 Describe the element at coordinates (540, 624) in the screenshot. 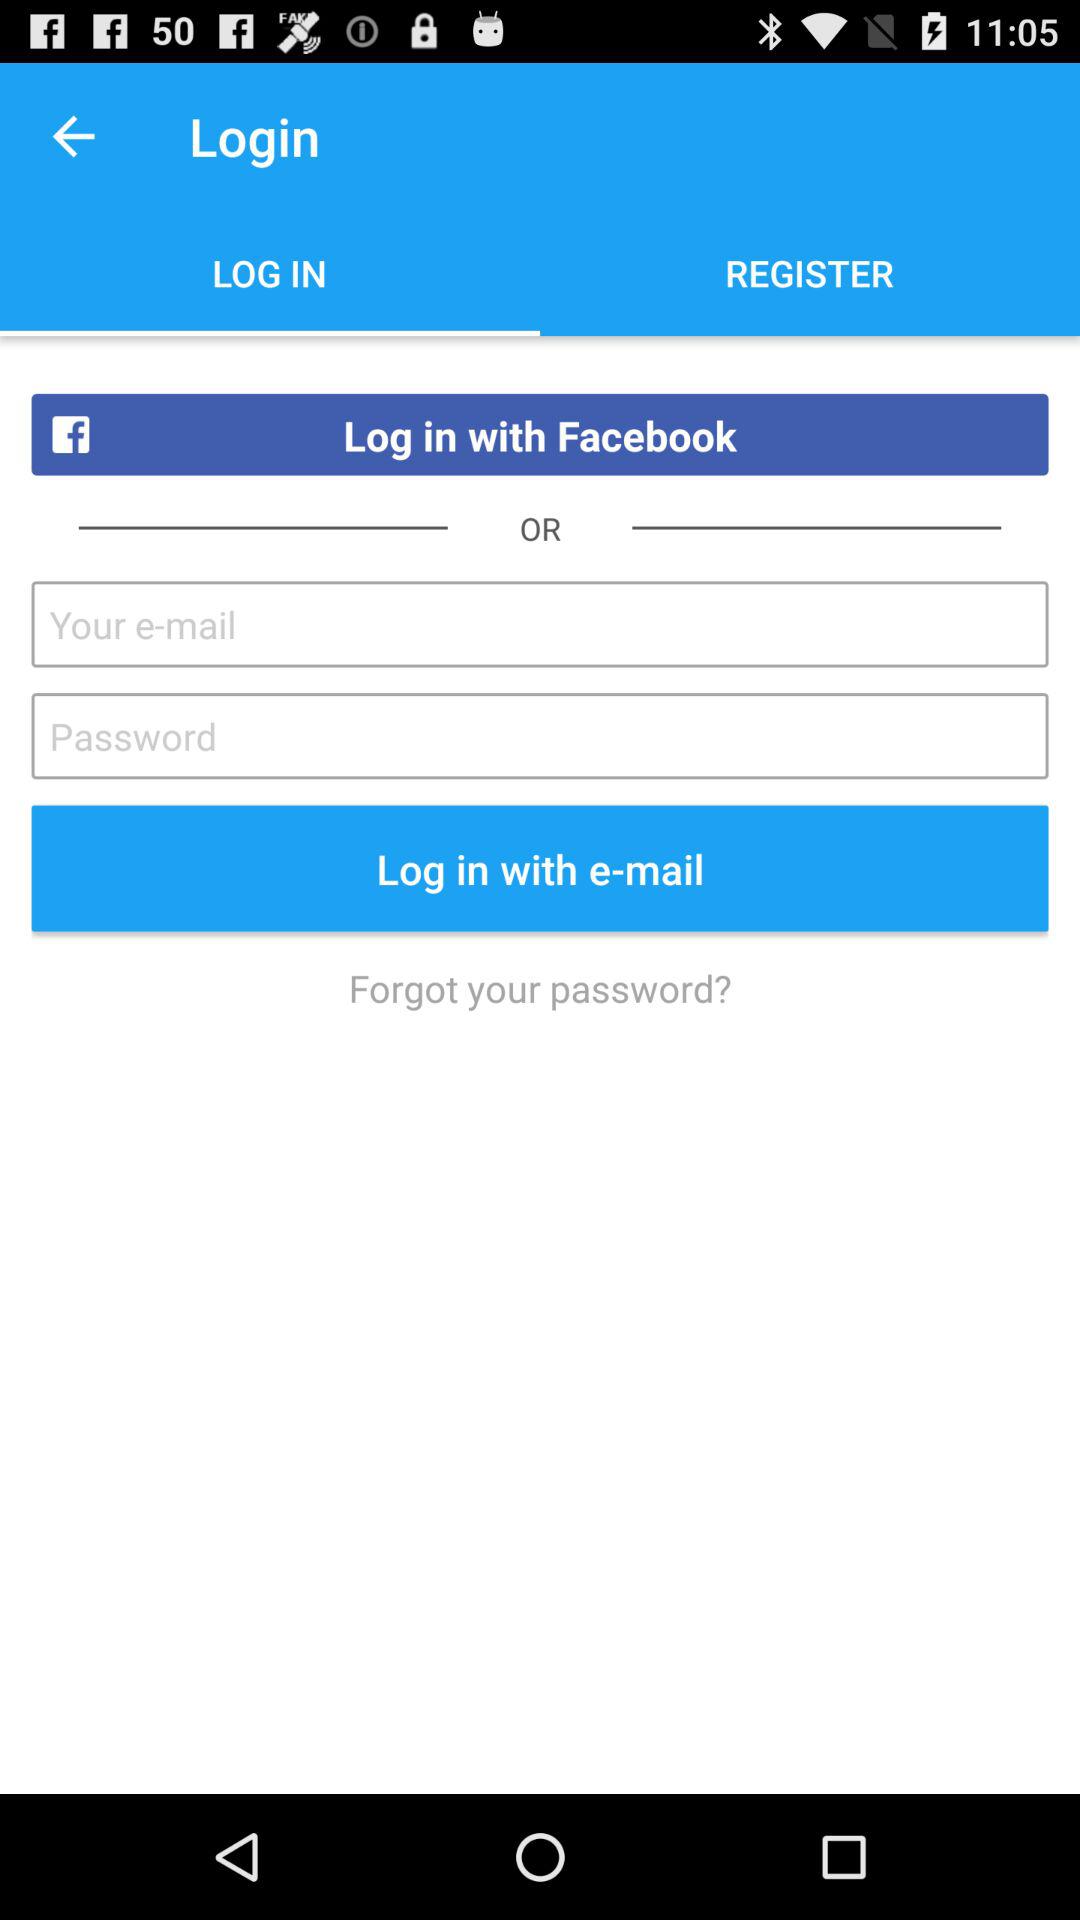

I see `instead of your email just email wiill work better` at that location.